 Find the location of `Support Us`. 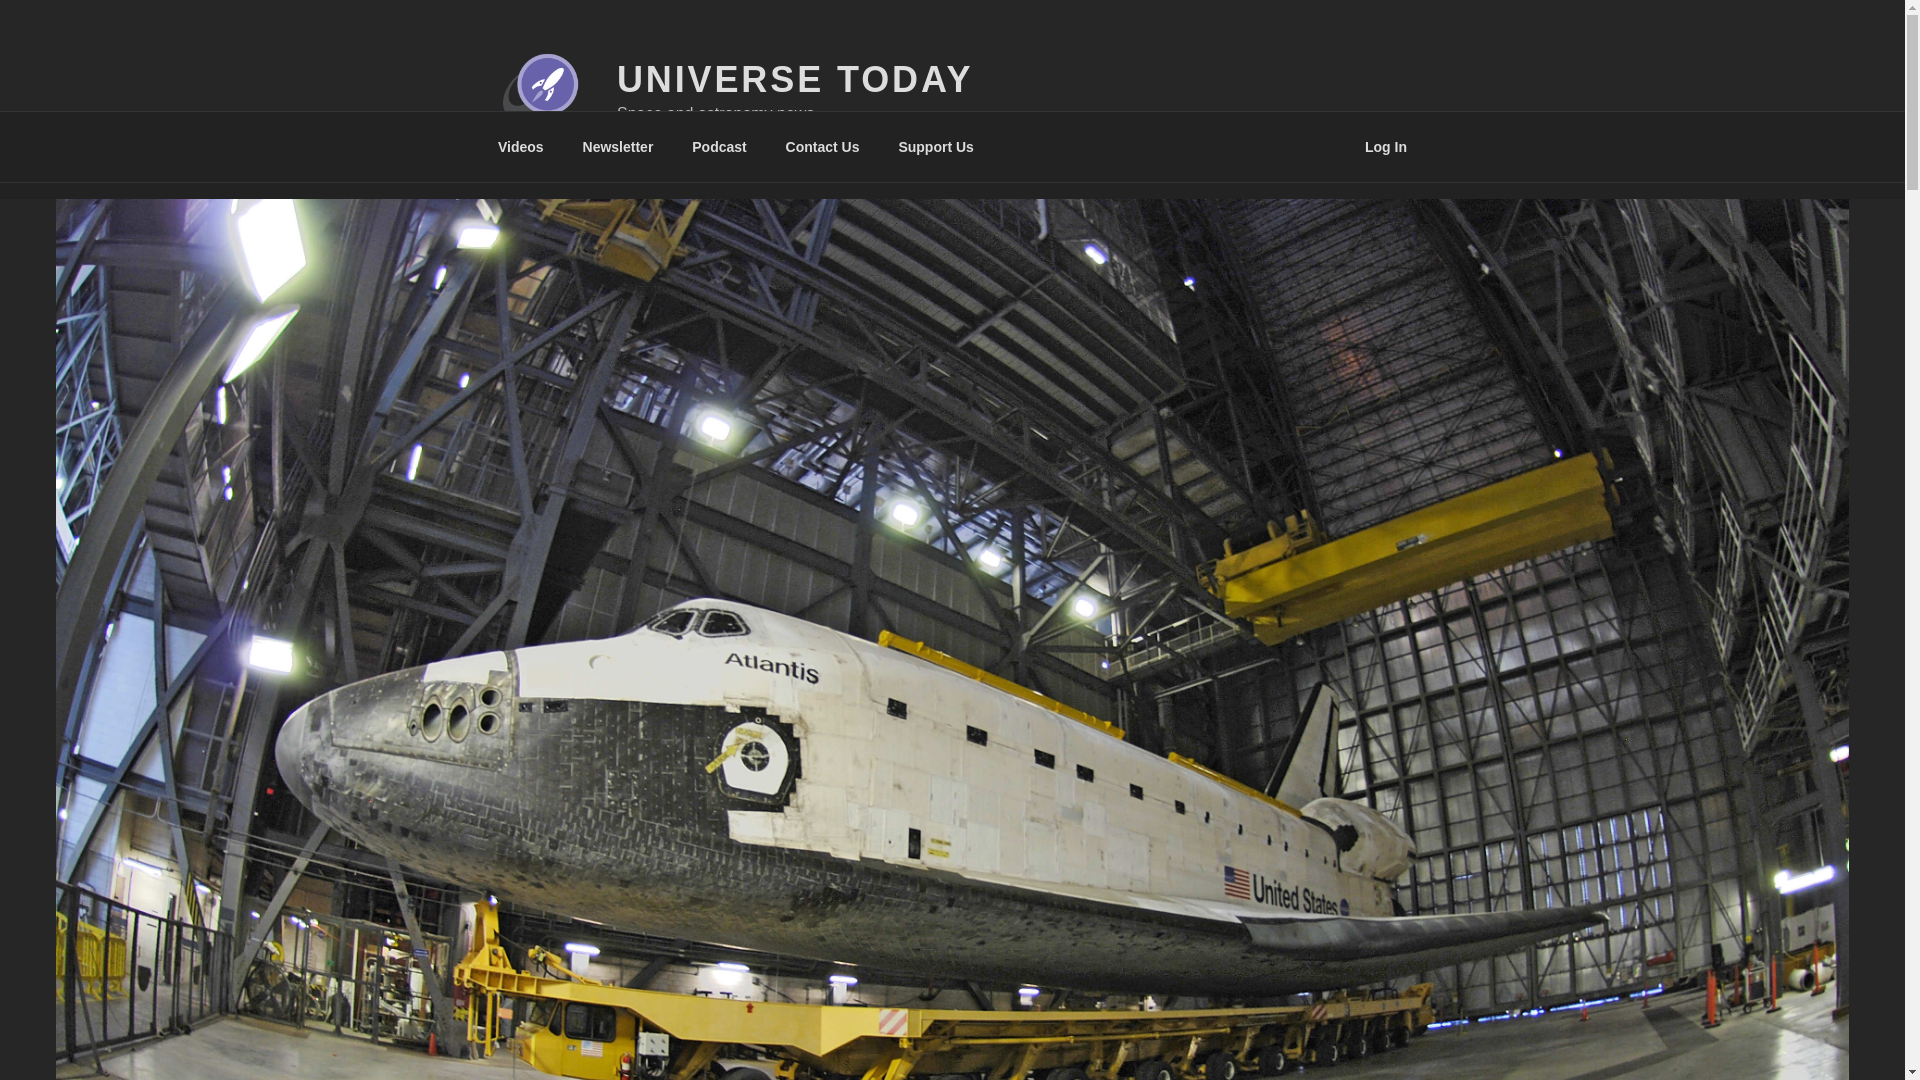

Support Us is located at coordinates (936, 146).